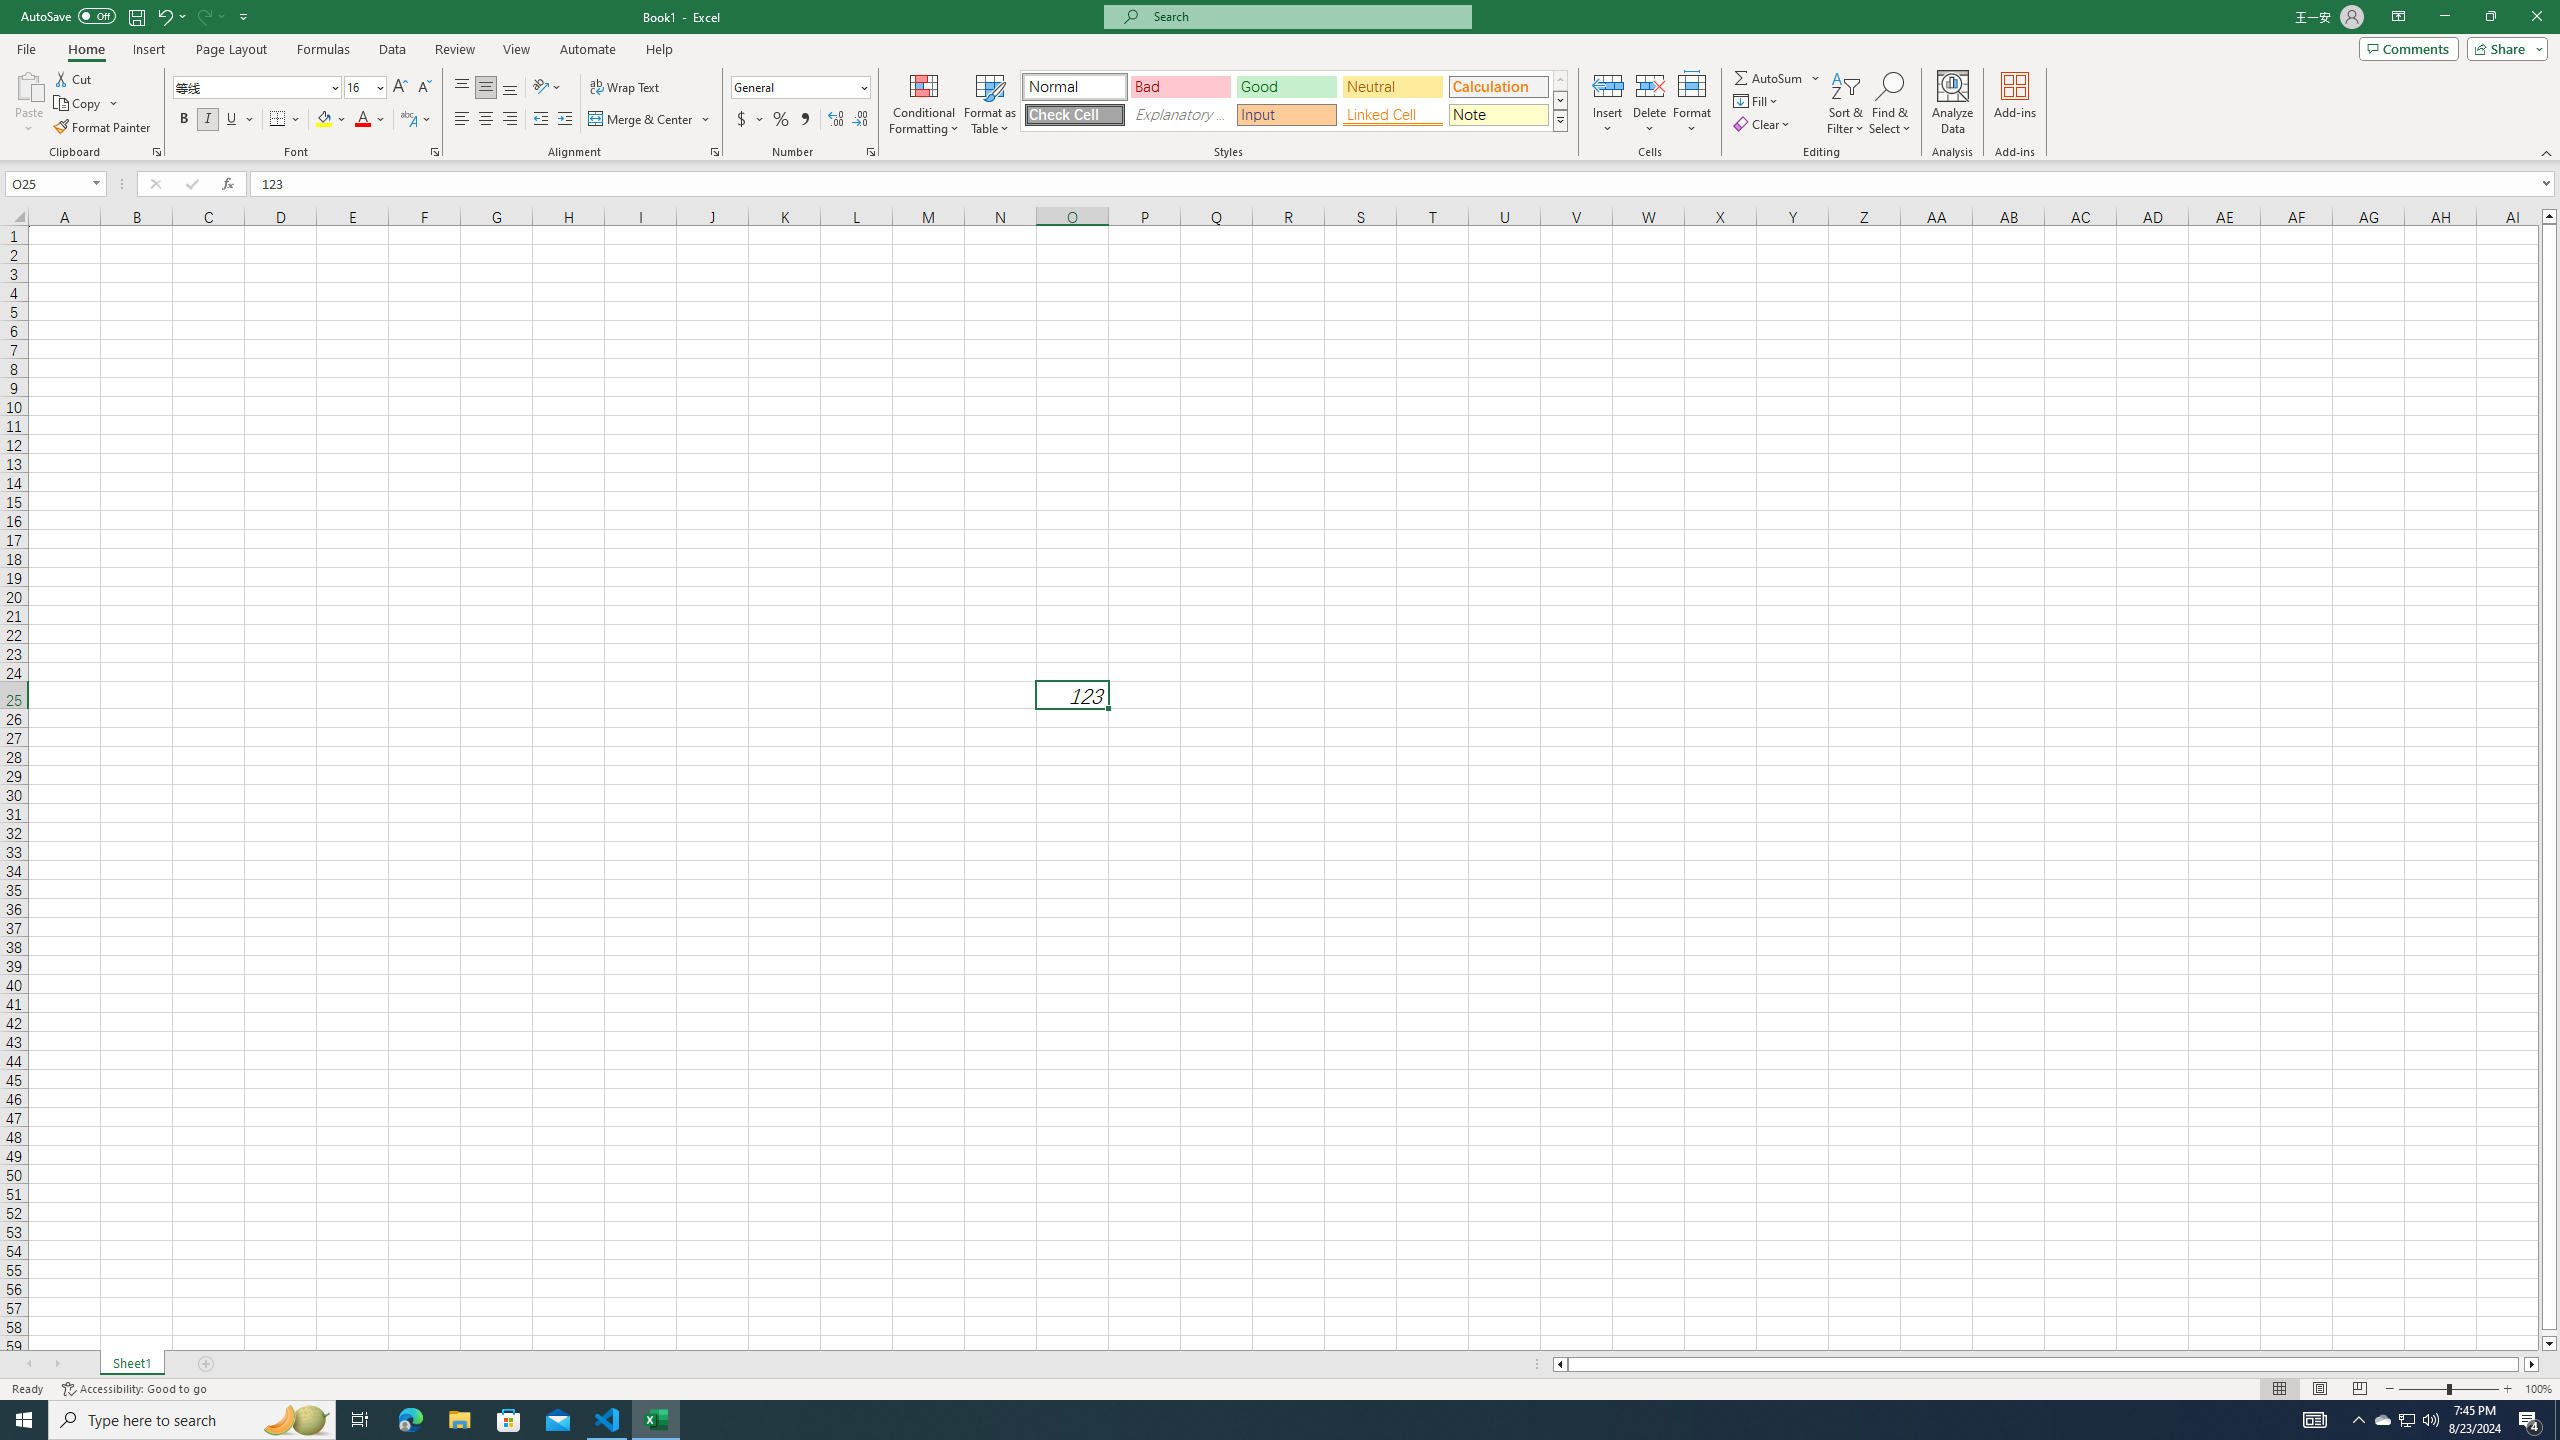 The height and width of the screenshot is (1440, 2560). I want to click on Scroll Right, so click(57, 1364).